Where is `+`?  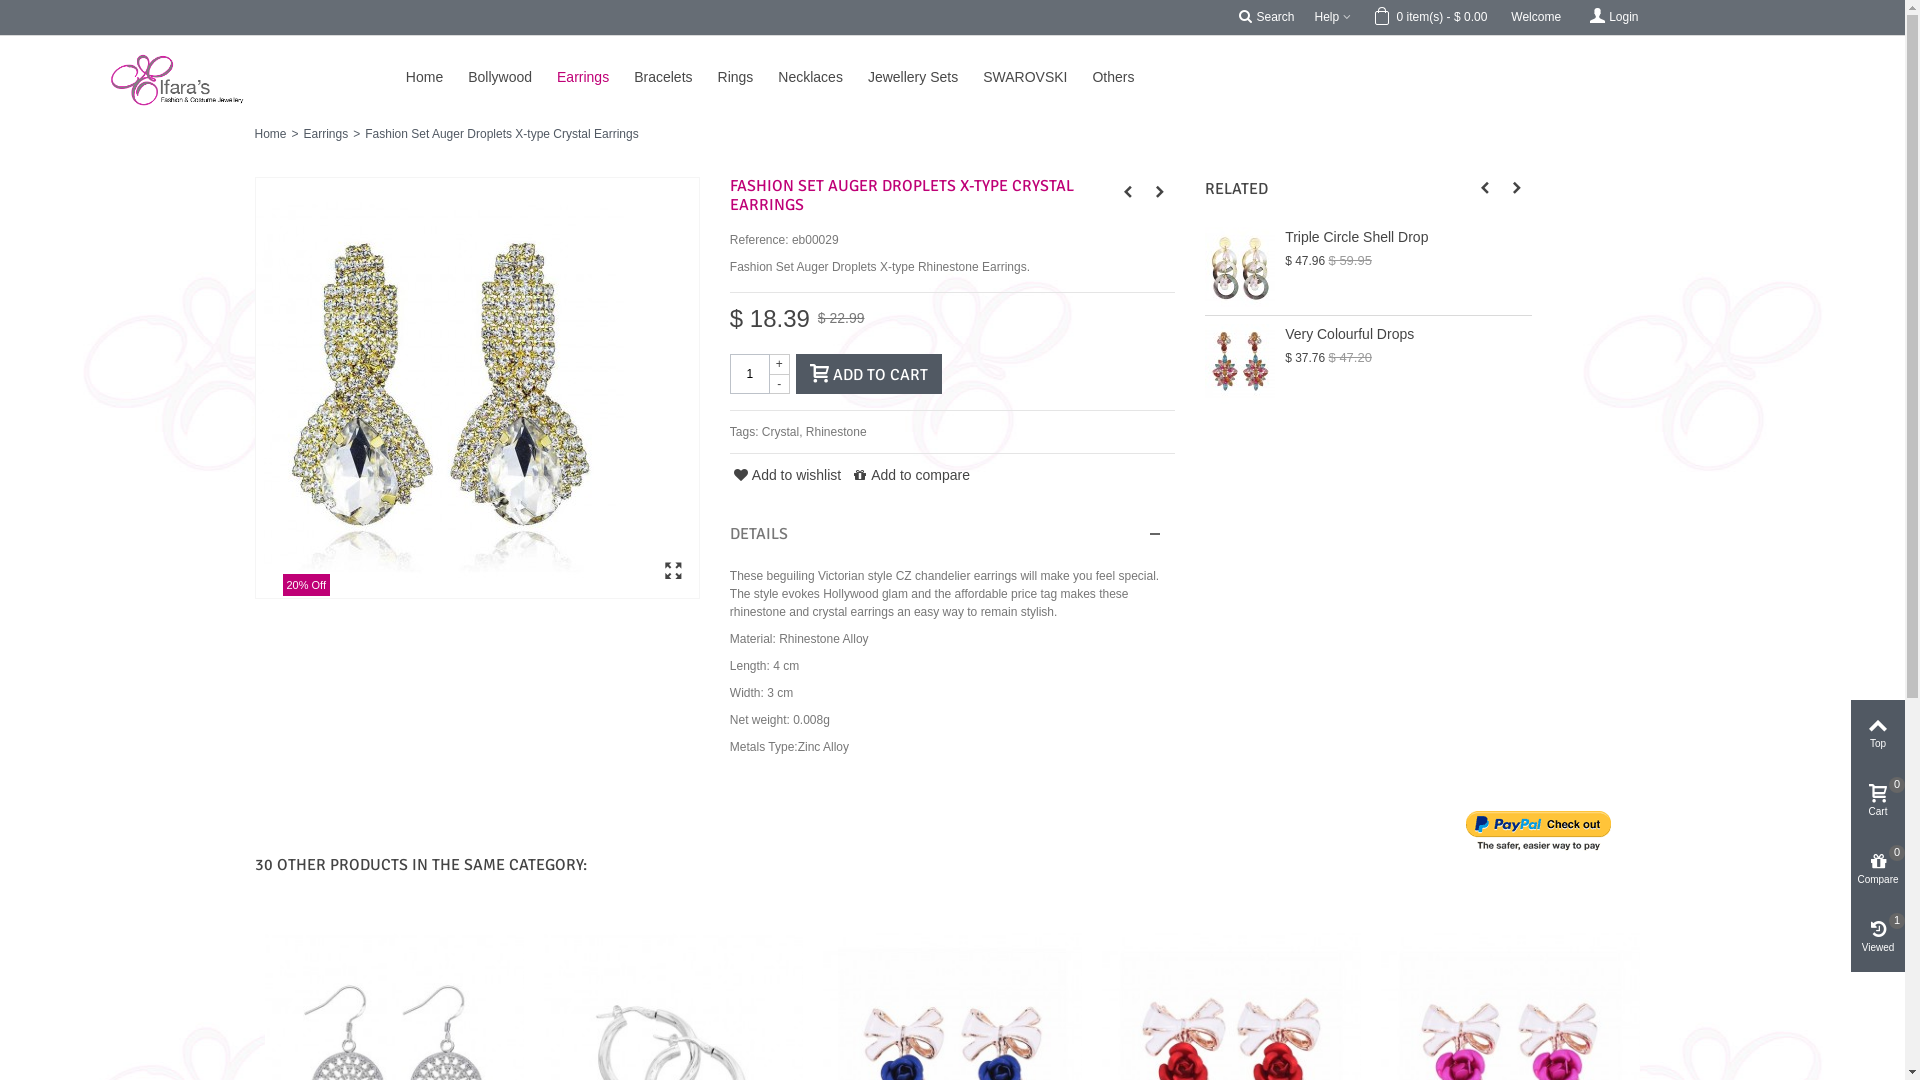 + is located at coordinates (780, 364).